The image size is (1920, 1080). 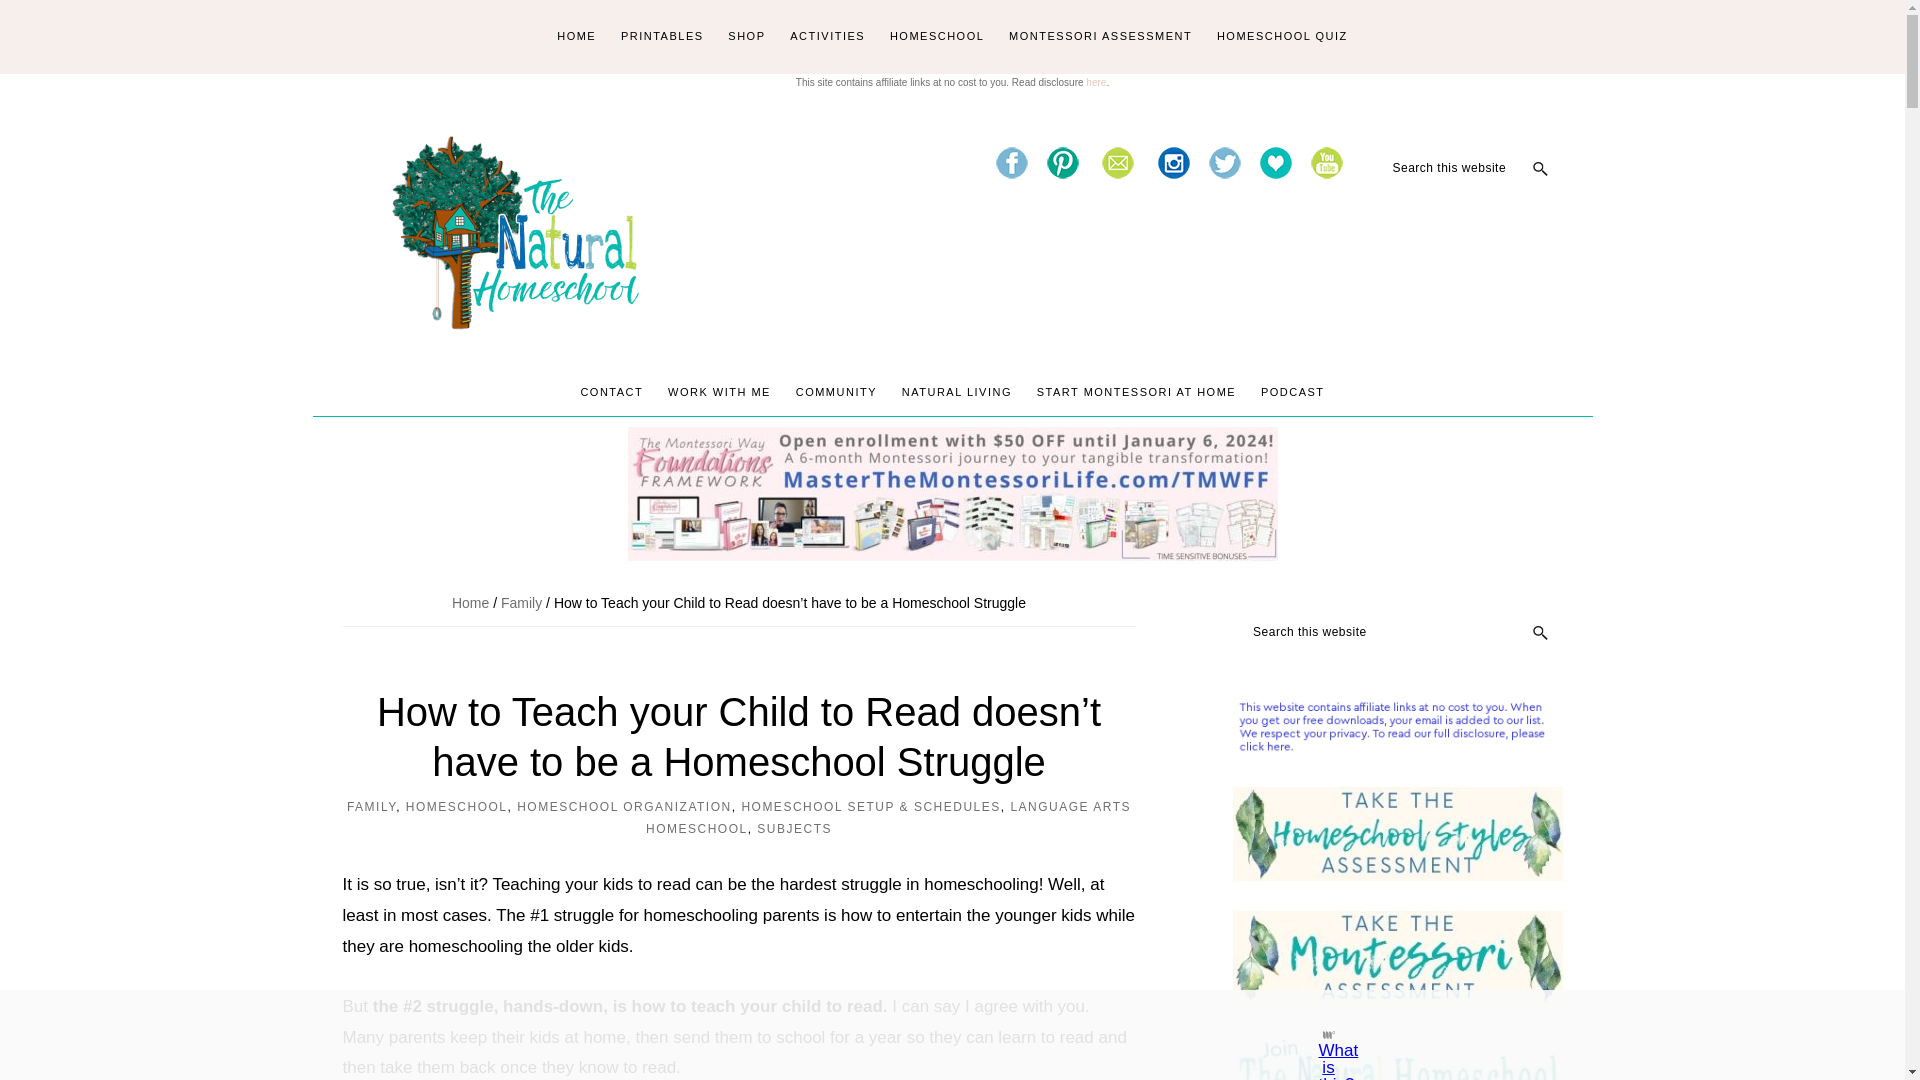 What do you see at coordinates (662, 37) in the screenshot?
I see `PRINTABLES` at bounding box center [662, 37].